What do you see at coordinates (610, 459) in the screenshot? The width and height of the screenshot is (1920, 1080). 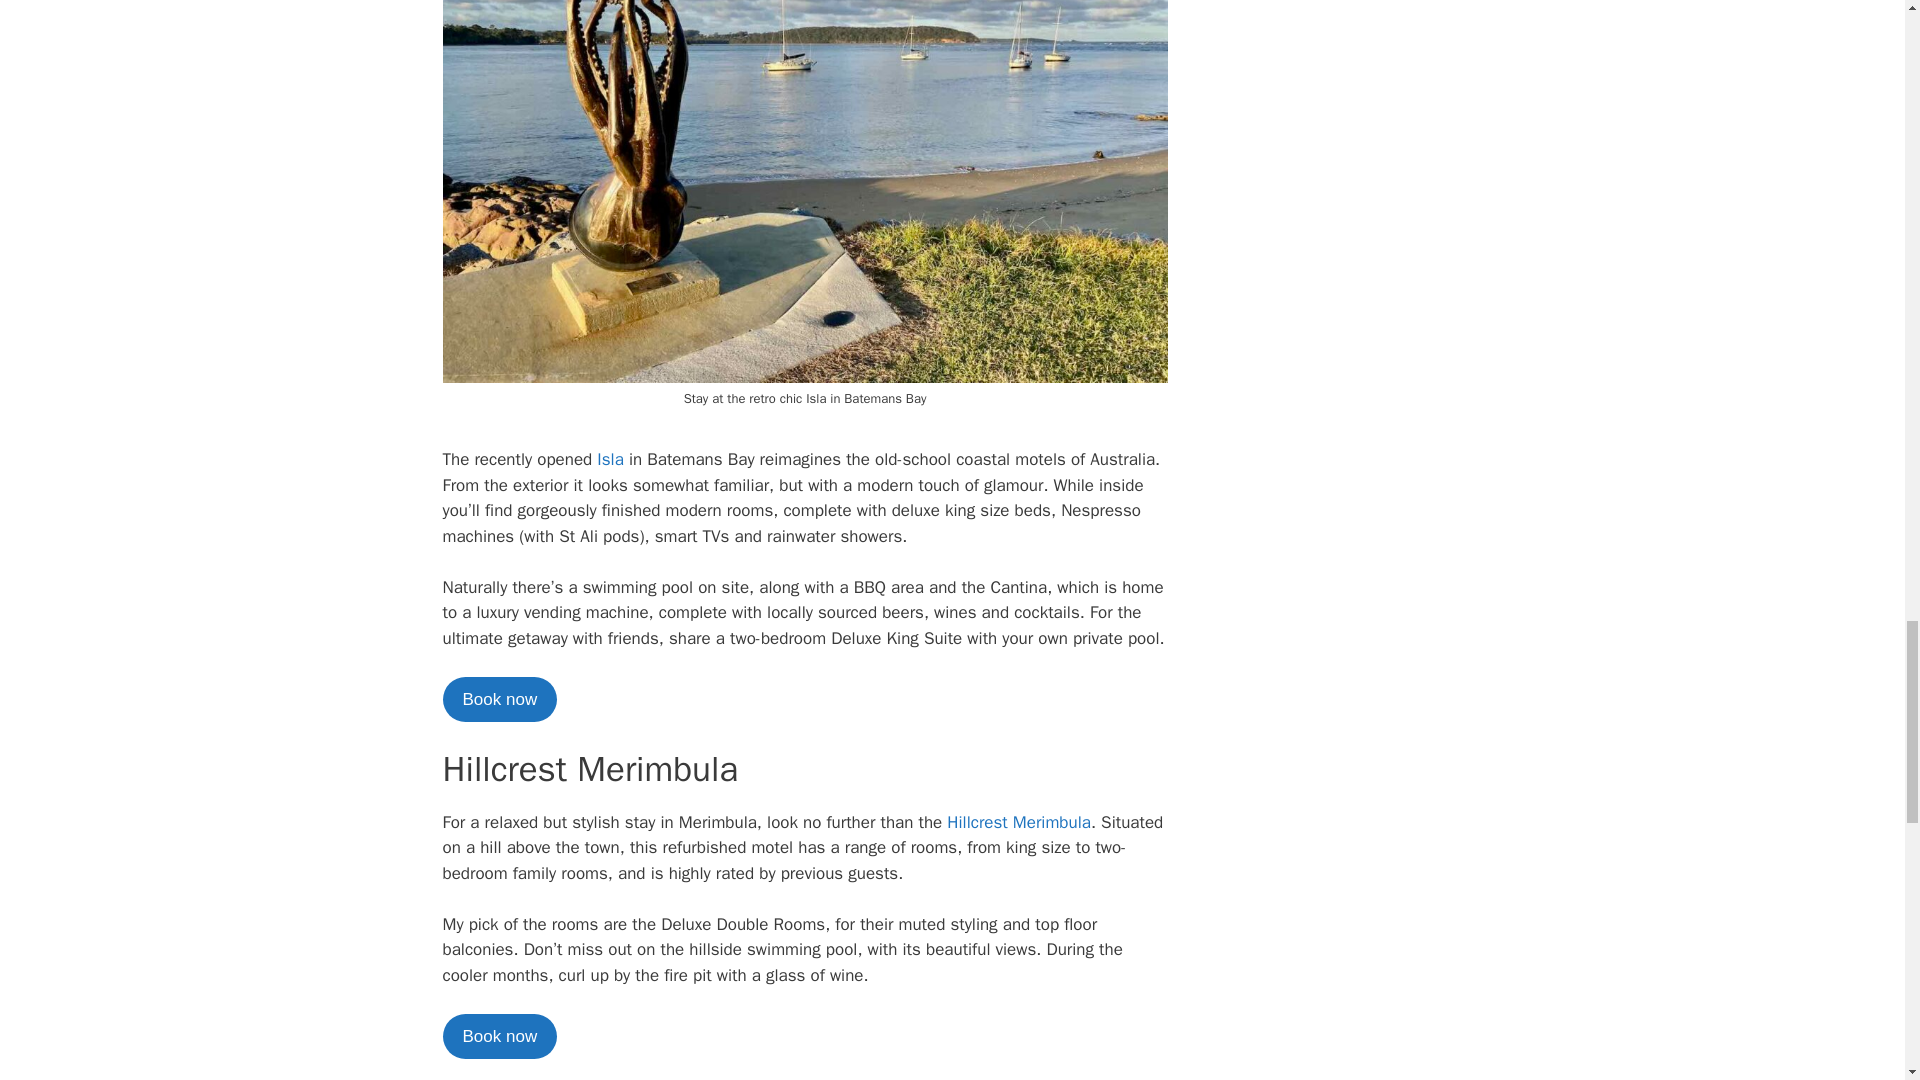 I see `Isla` at bounding box center [610, 459].